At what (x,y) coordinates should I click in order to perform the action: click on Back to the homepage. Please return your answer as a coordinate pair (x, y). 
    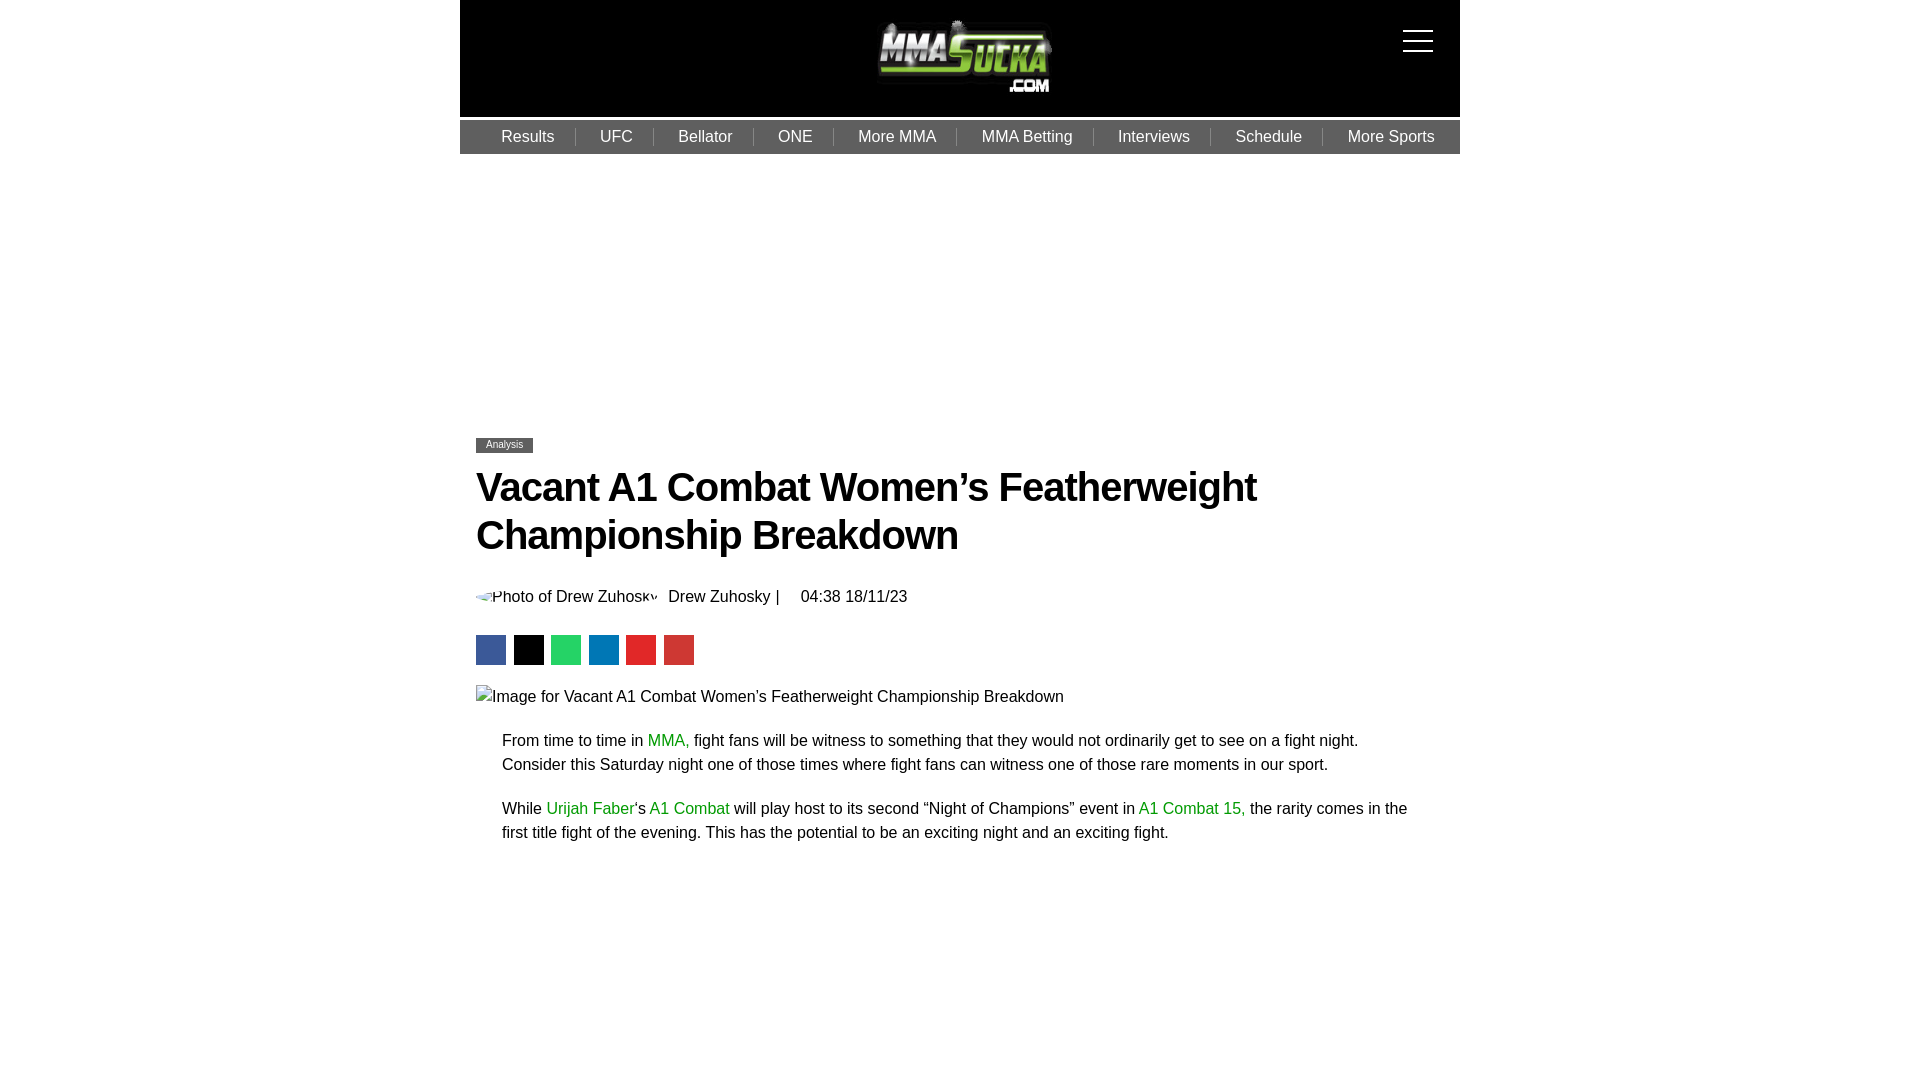
    Looking at the image, I should click on (962, 93).